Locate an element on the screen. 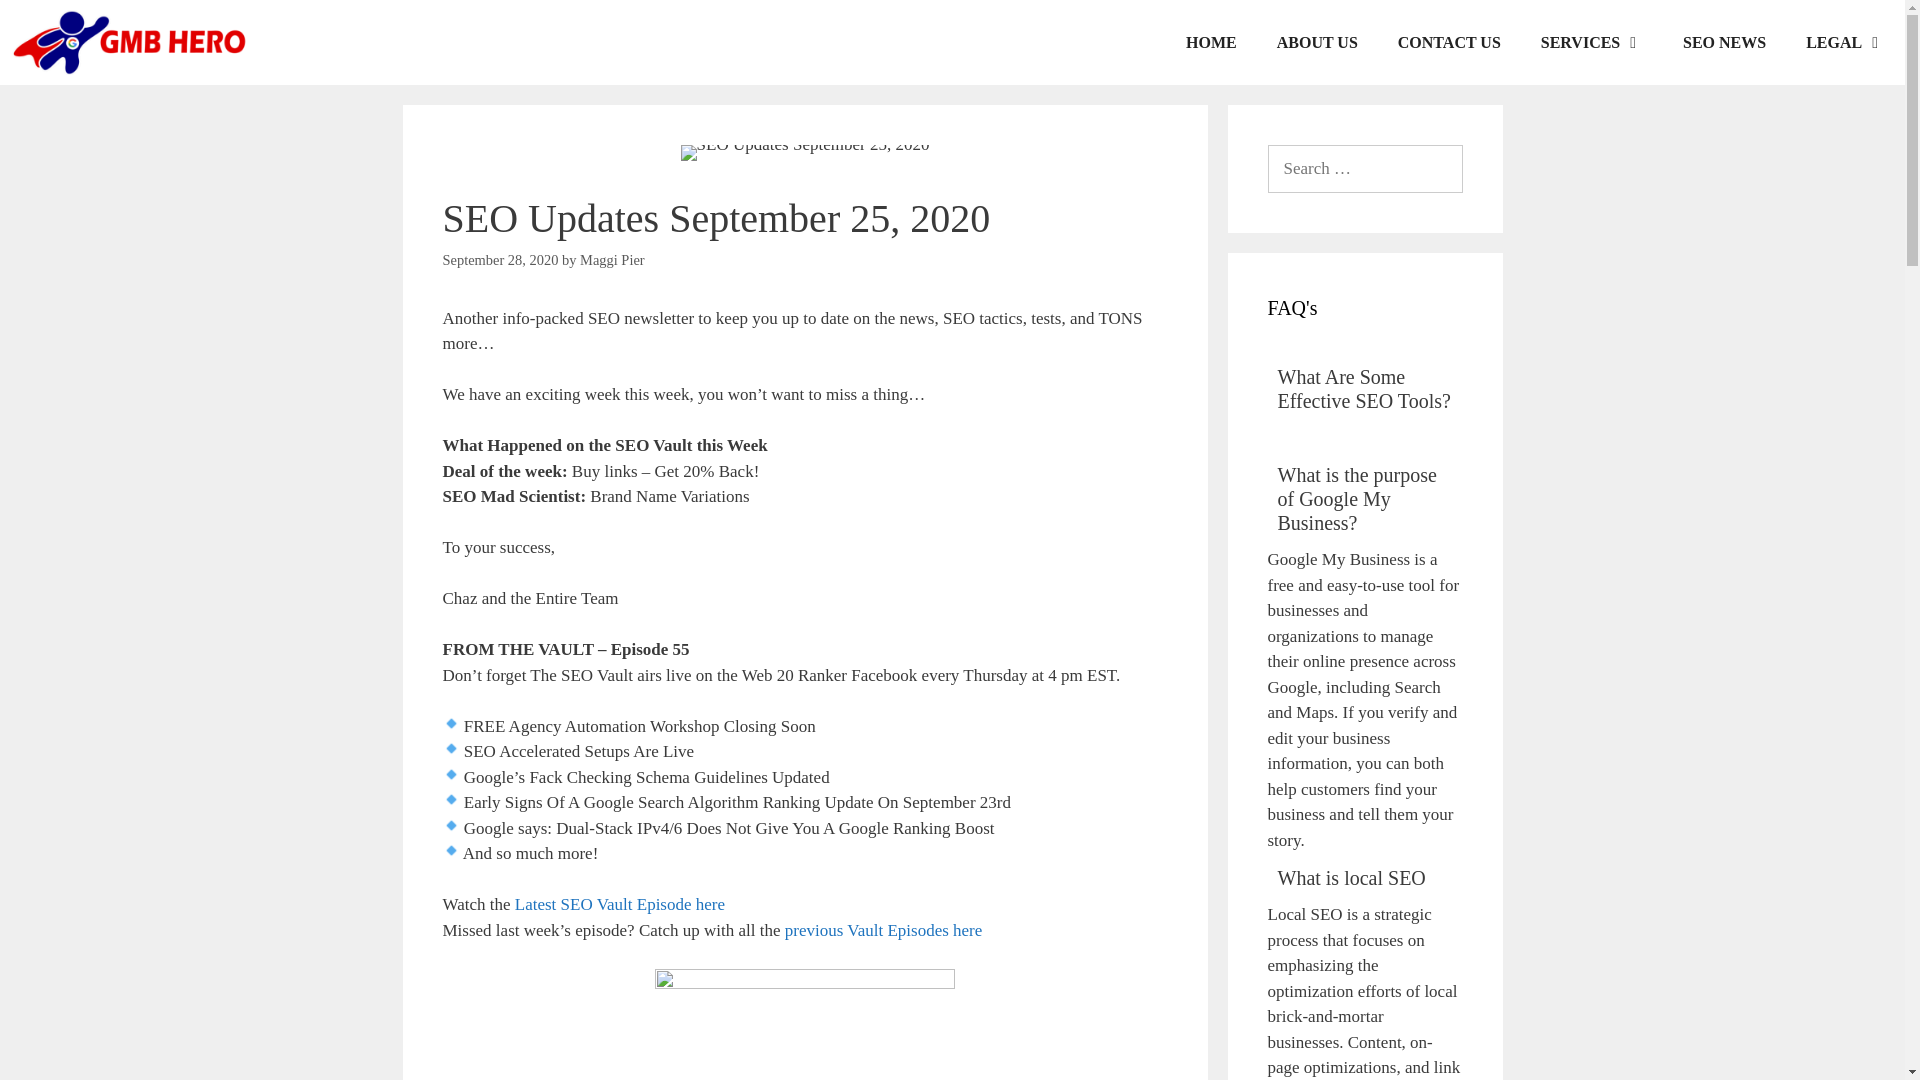 This screenshot has width=1920, height=1080. GMB Hero is located at coordinates (133, 42).